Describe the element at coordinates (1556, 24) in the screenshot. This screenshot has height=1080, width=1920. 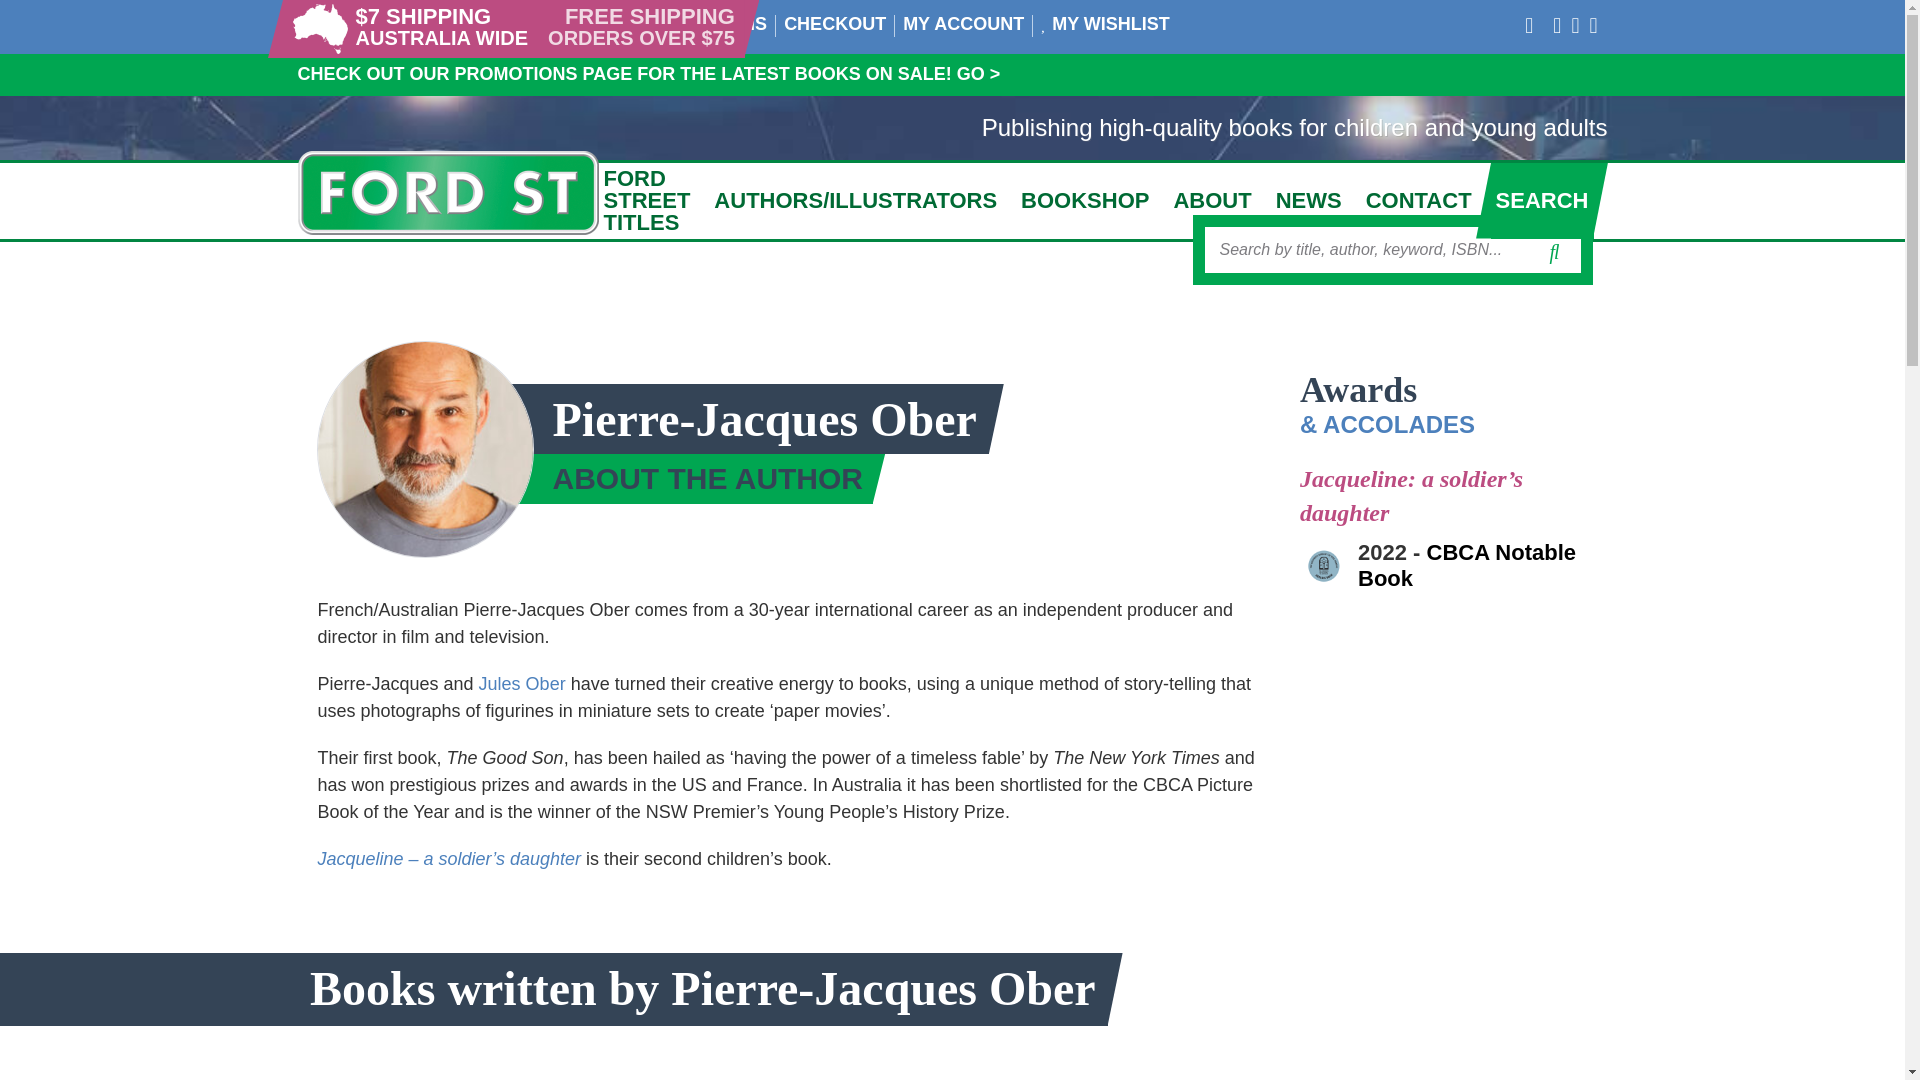
I see `Follow Ford St Publishing on Facebook` at that location.